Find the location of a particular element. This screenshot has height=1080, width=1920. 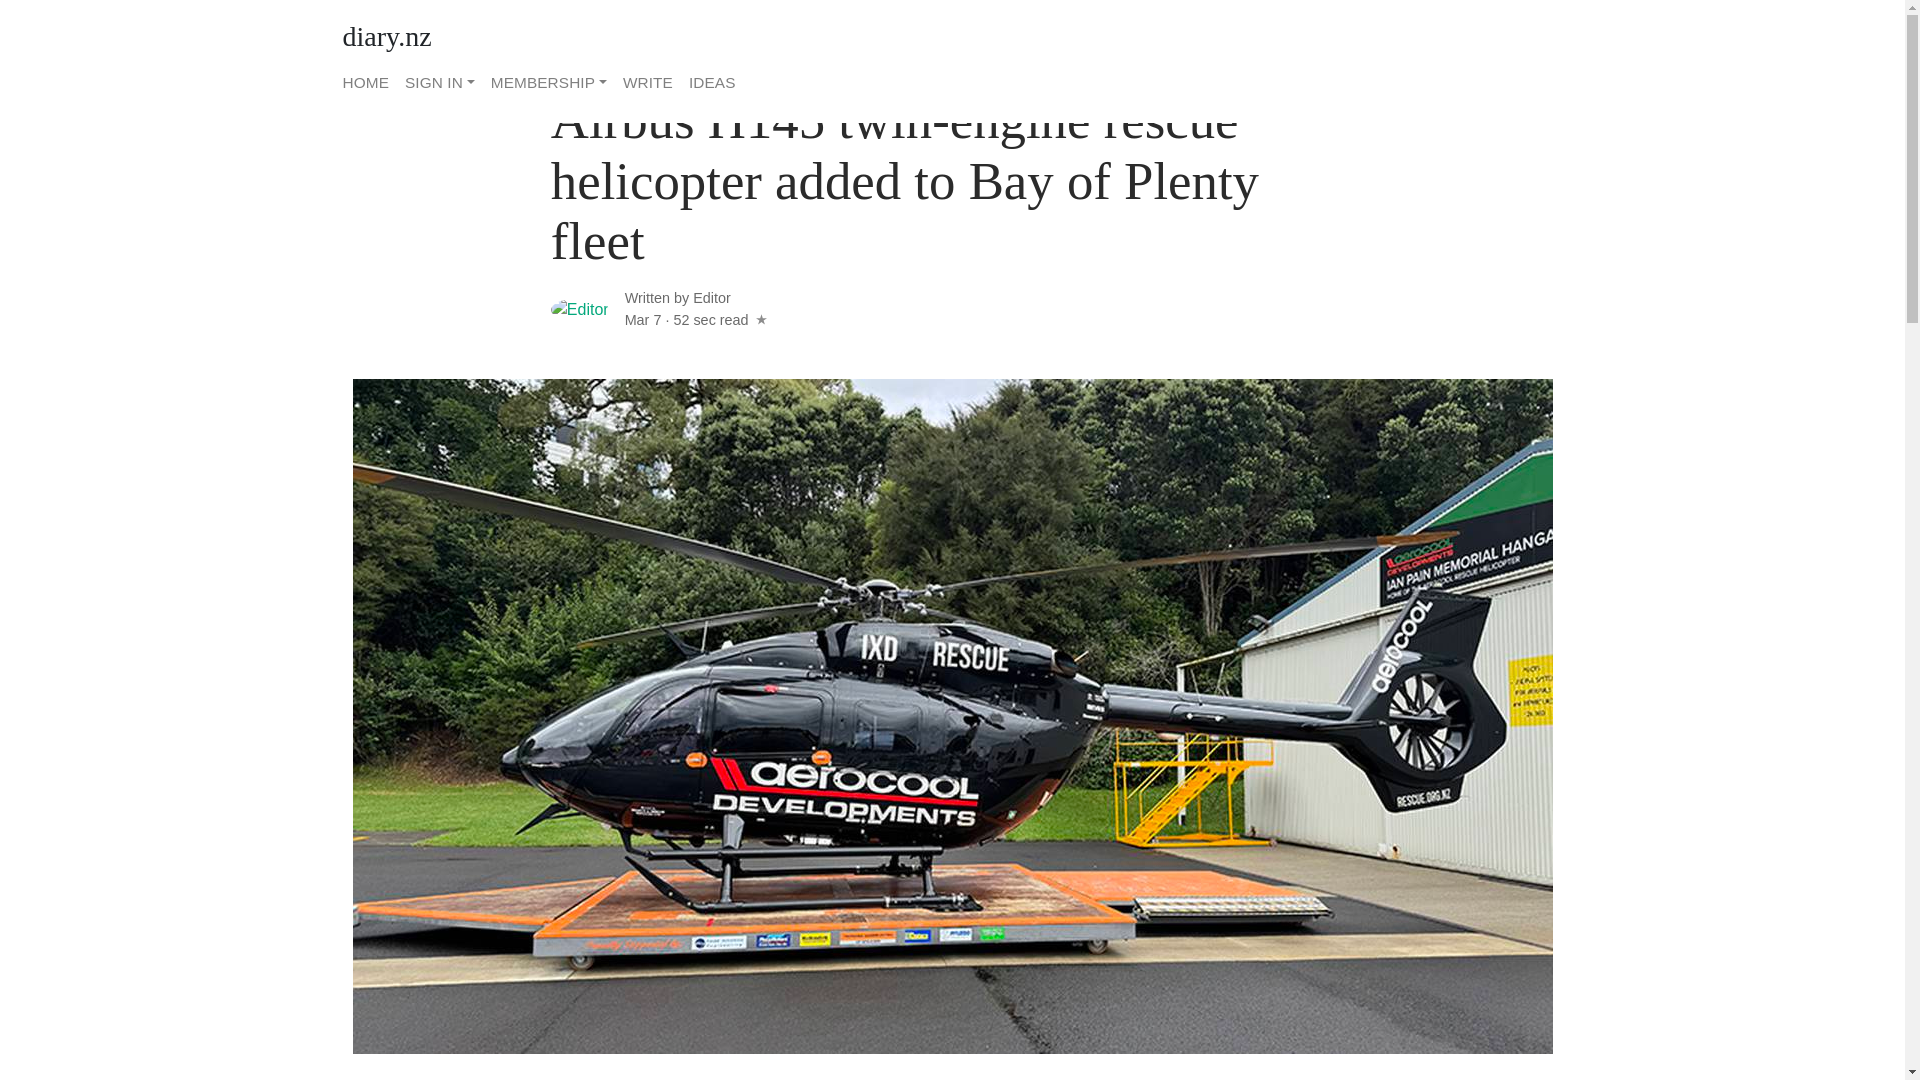

GOOD NEWS is located at coordinates (600, 63).